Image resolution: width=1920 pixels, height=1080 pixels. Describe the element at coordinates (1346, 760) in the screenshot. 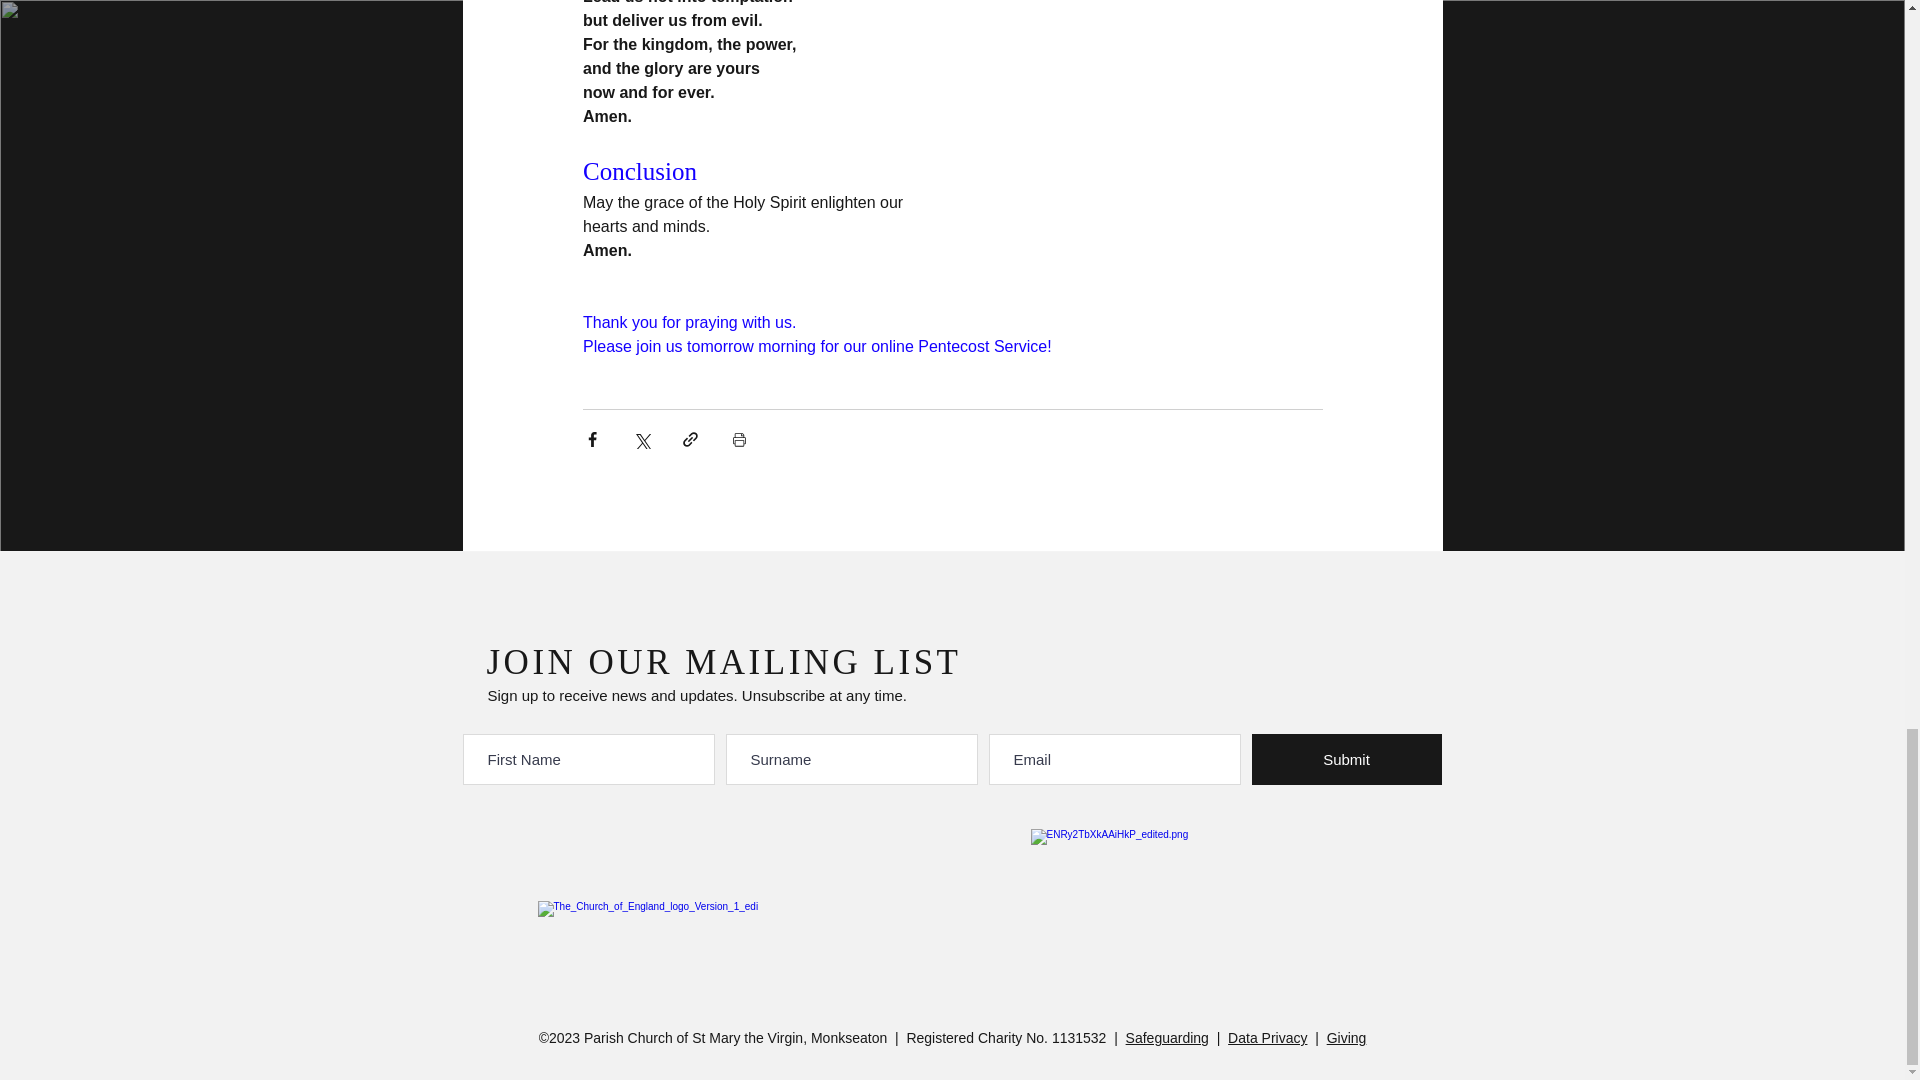

I see `Submit` at that location.